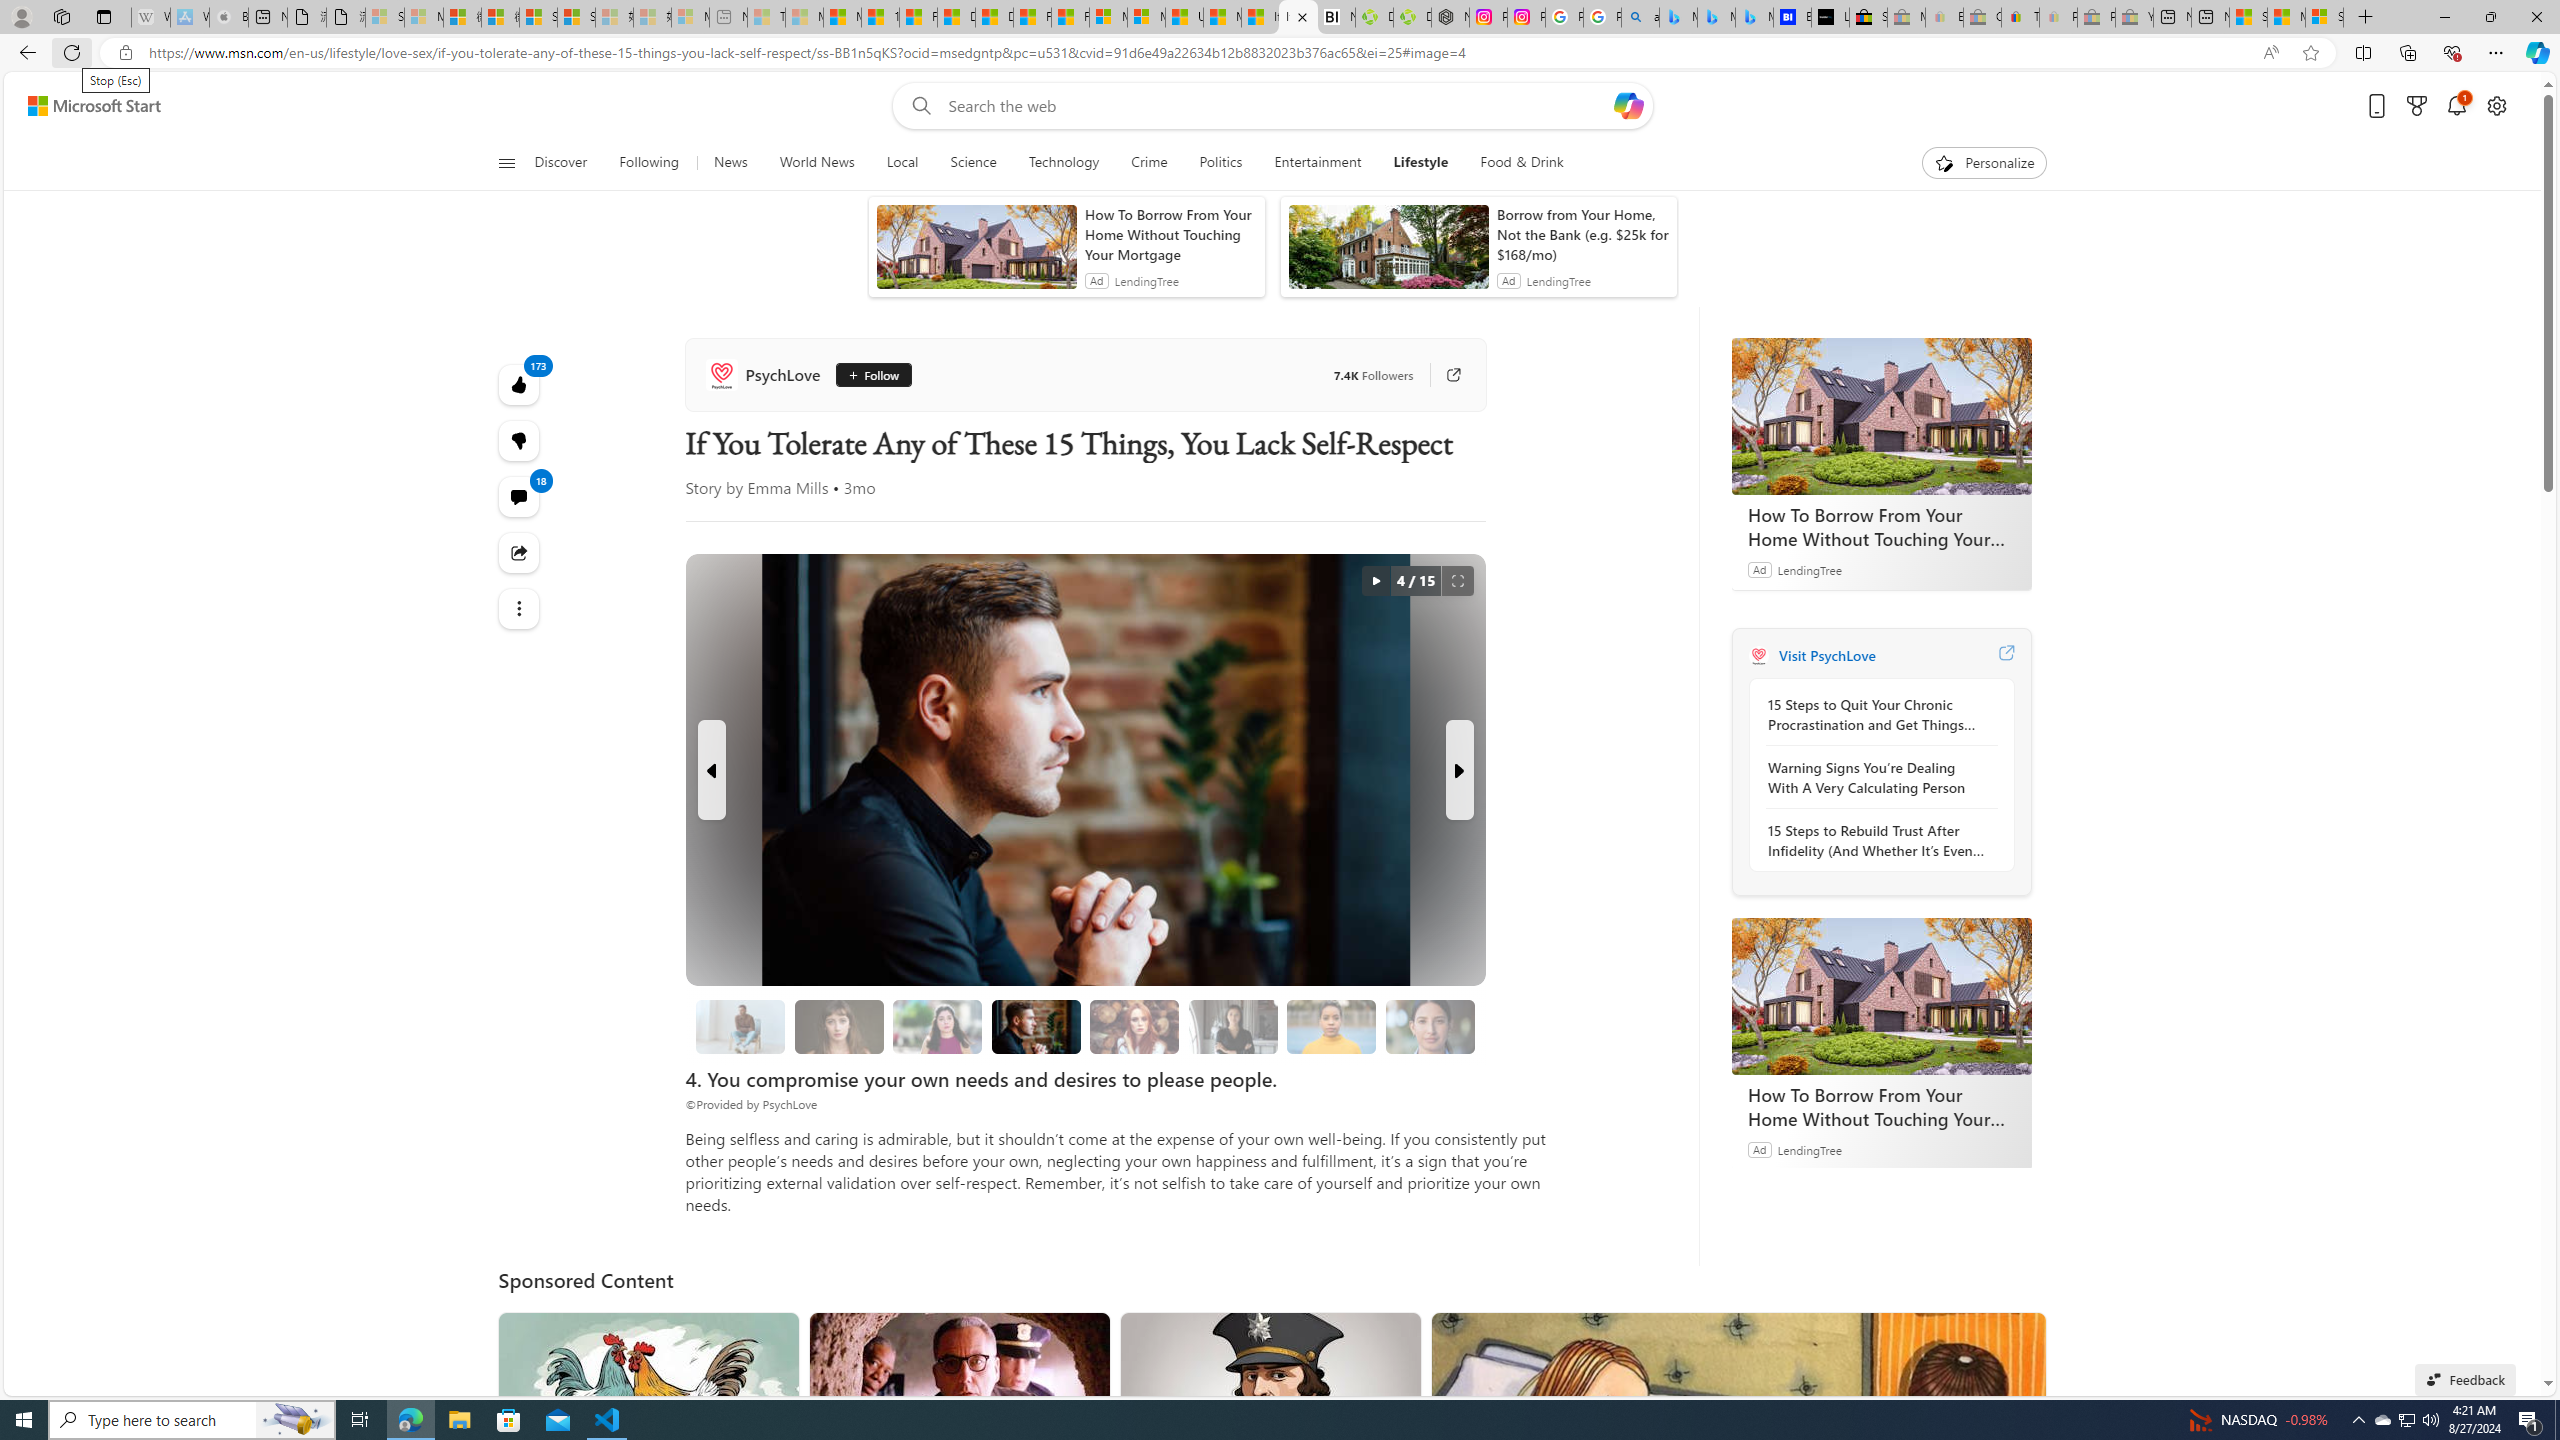 This screenshot has width=2560, height=1440. Describe the element at coordinates (938, 1026) in the screenshot. I see `4. You can name and understand your feelings.` at that location.